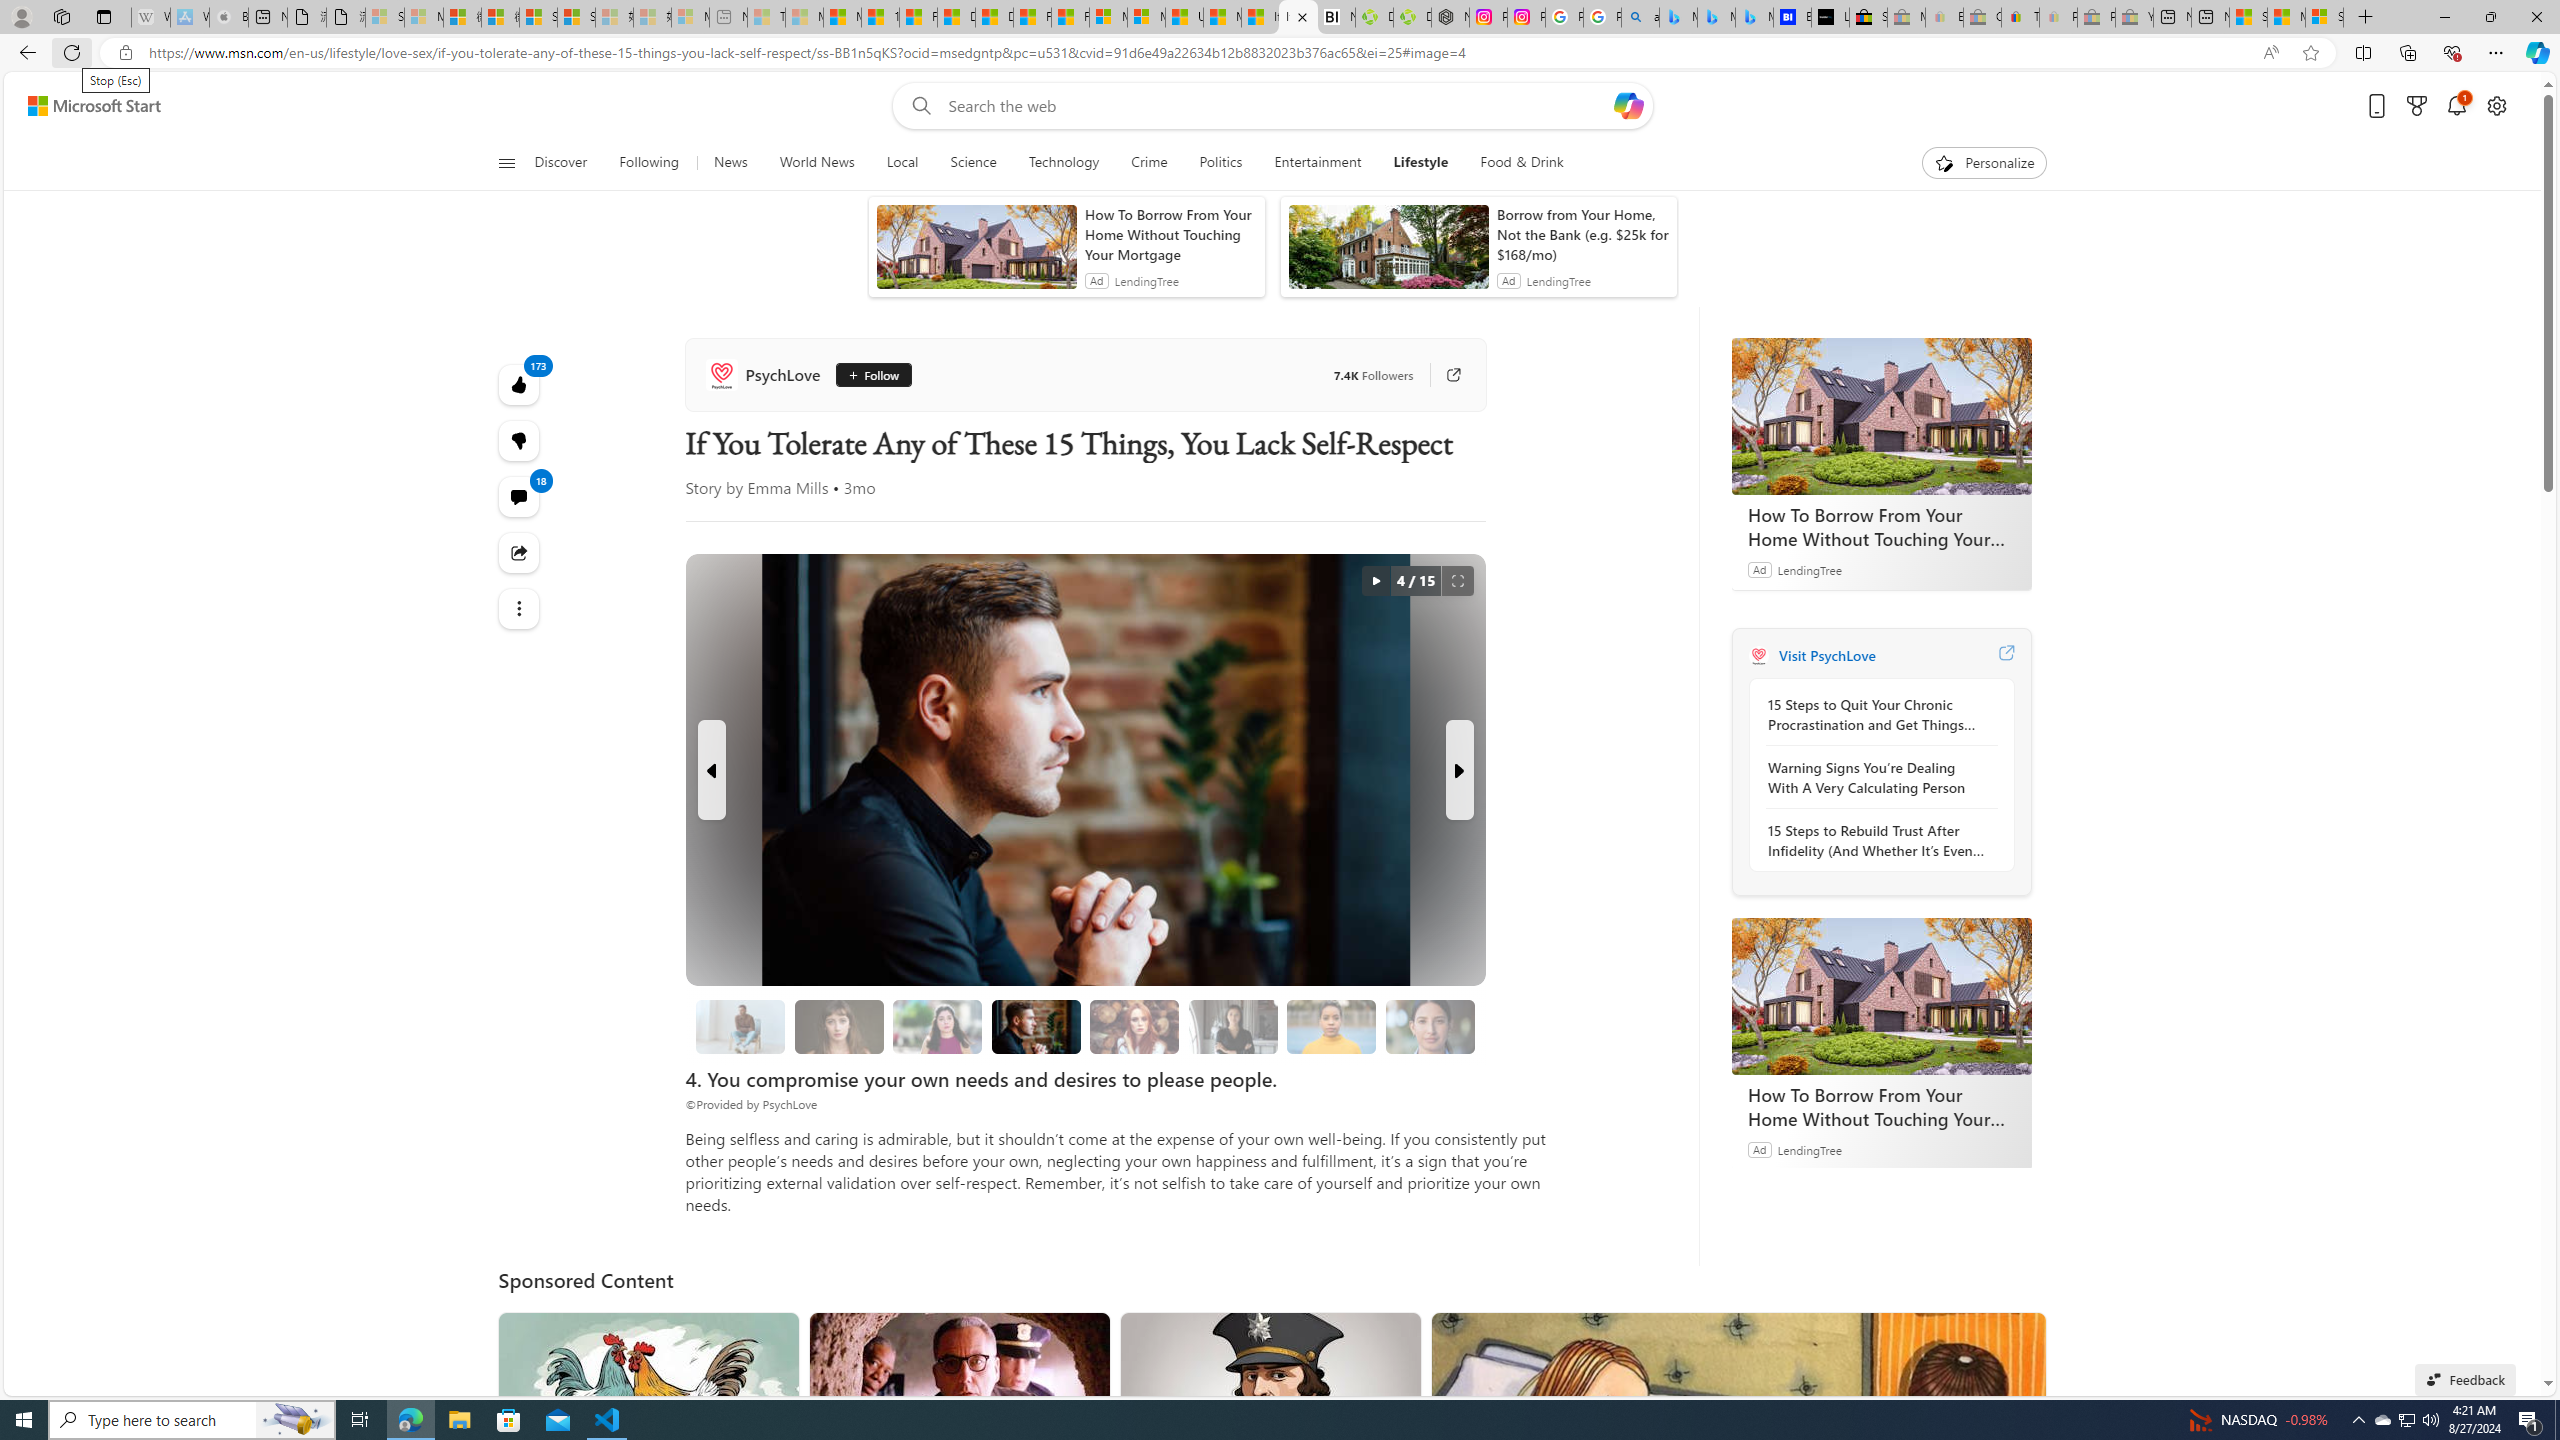 This screenshot has width=2560, height=1440. Describe the element at coordinates (938, 1026) in the screenshot. I see `4. You can name and understand your feelings.` at that location.